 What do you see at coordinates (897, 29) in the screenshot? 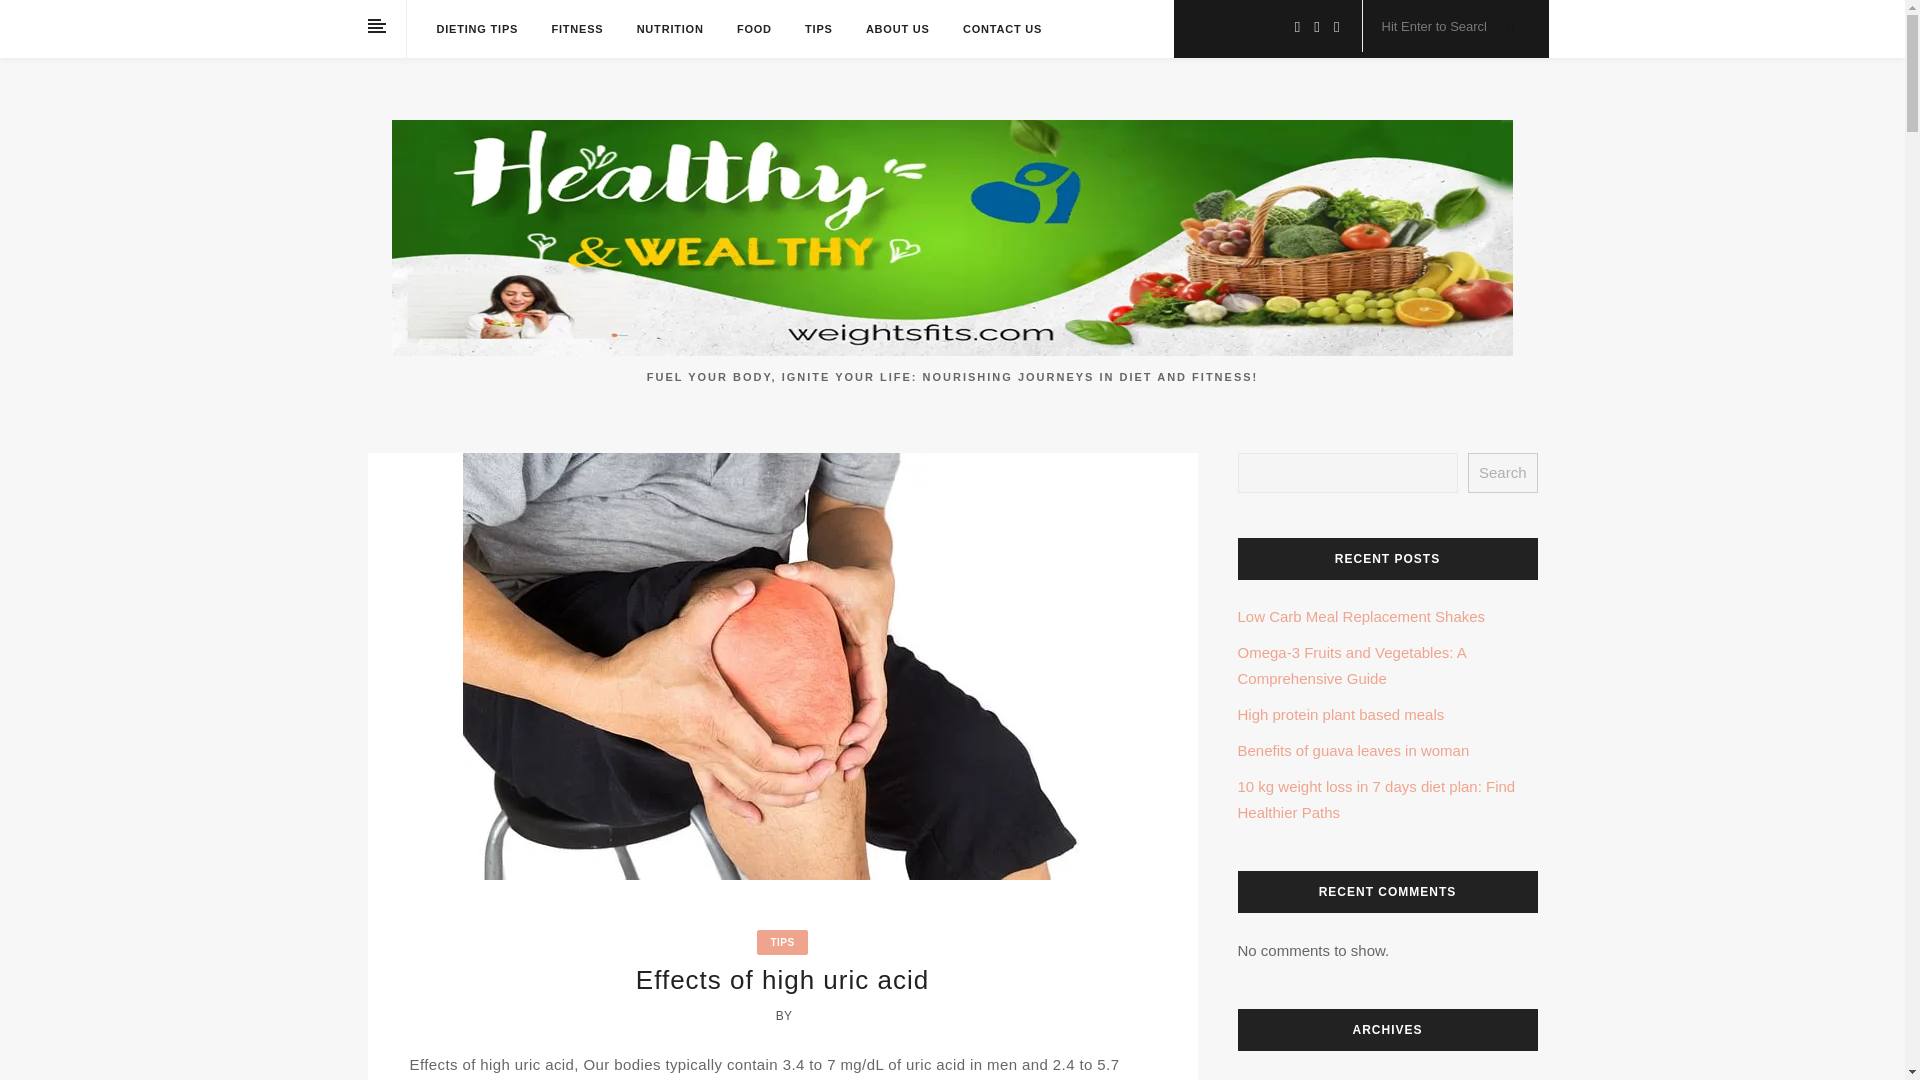
I see `ABOUT US` at bounding box center [897, 29].